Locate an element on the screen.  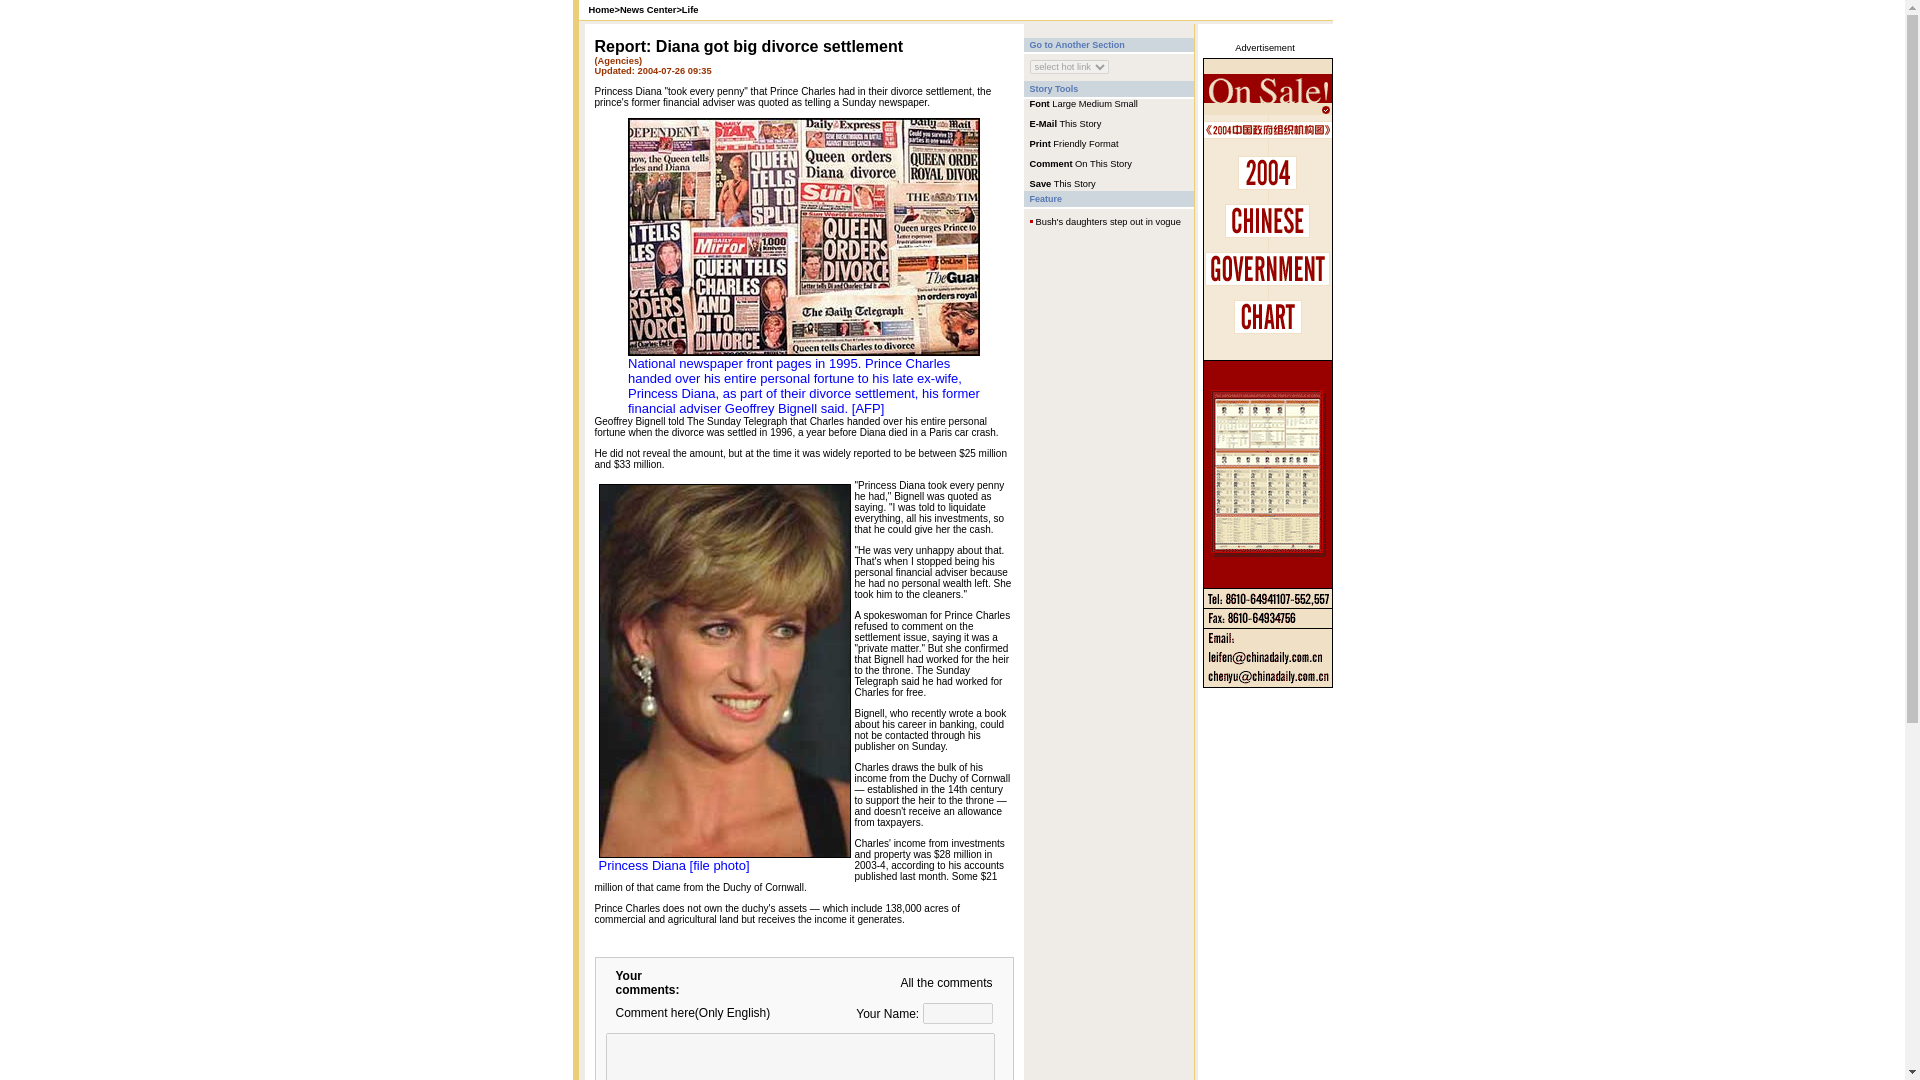
Print Friendly Format is located at coordinates (1074, 143).